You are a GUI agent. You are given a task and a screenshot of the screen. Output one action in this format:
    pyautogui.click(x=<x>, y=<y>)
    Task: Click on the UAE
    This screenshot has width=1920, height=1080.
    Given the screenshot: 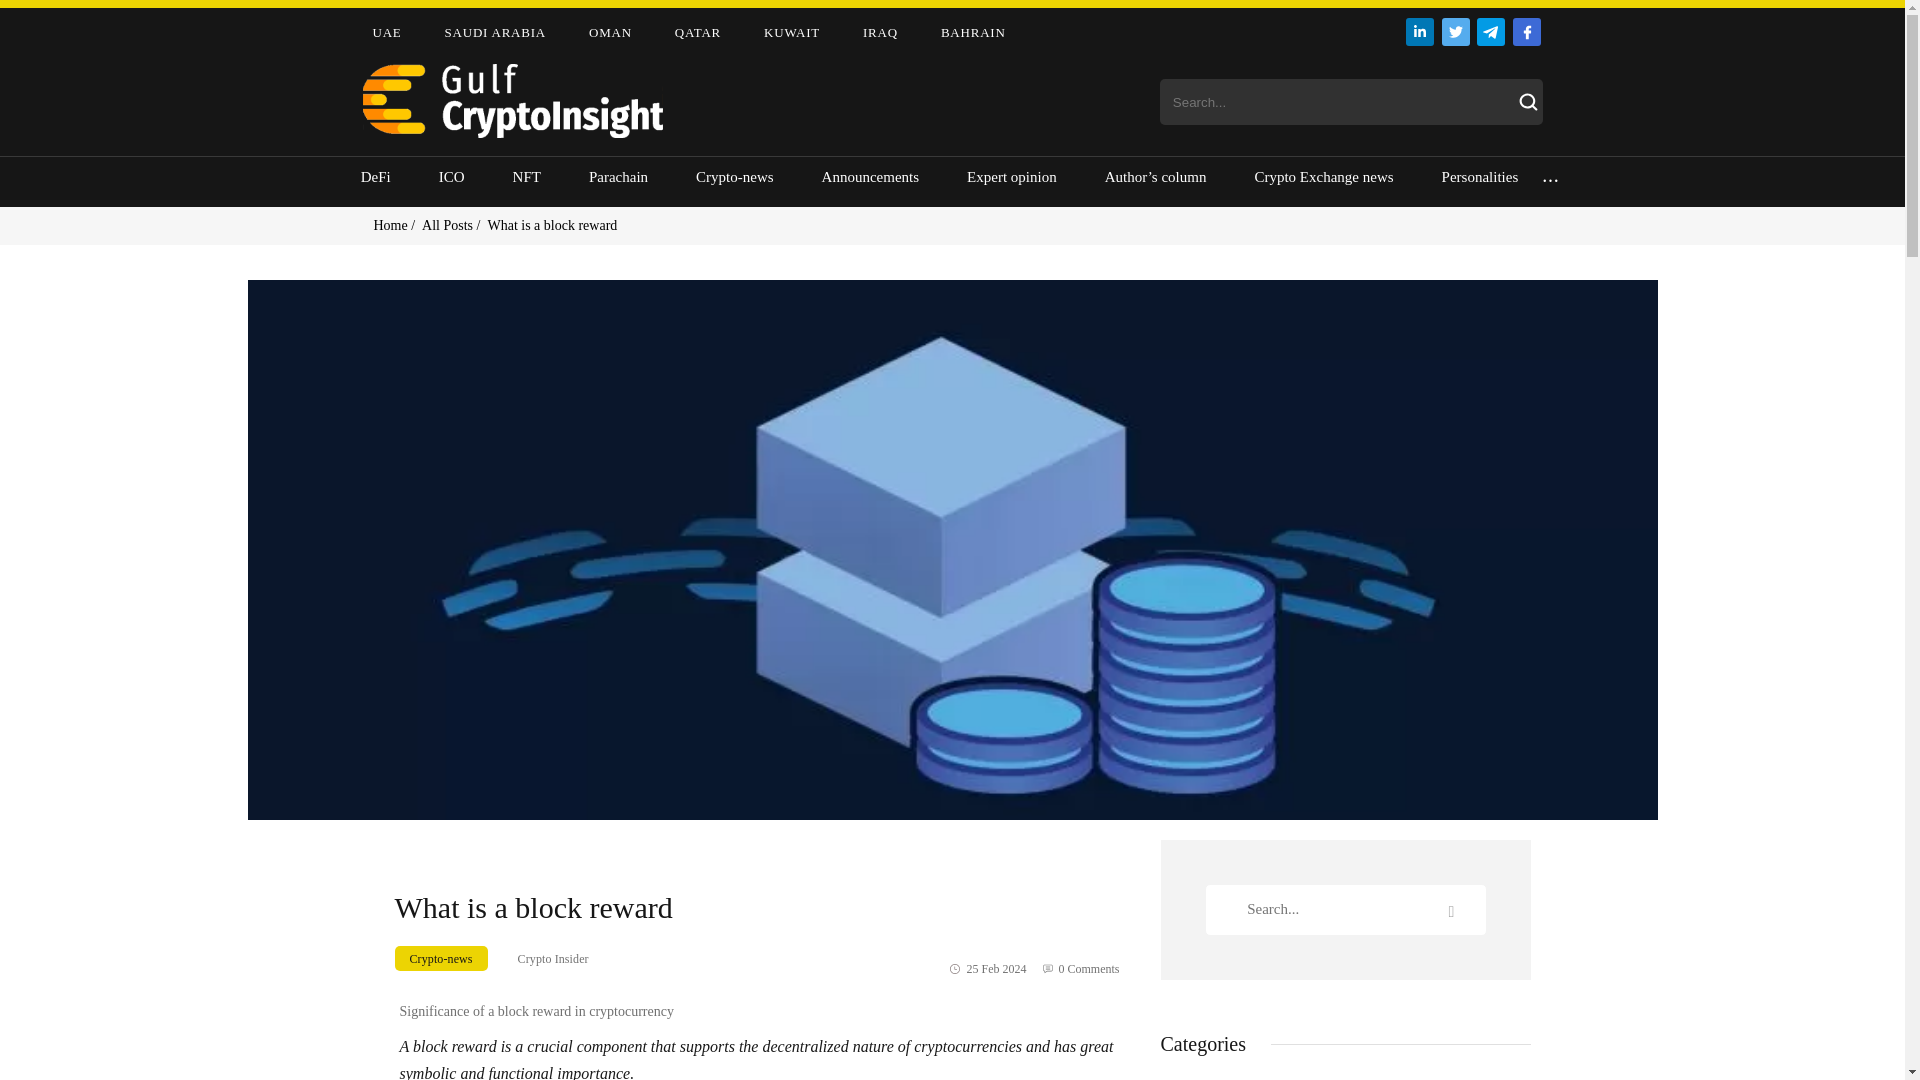 What is the action you would take?
    pyautogui.click(x=386, y=33)
    